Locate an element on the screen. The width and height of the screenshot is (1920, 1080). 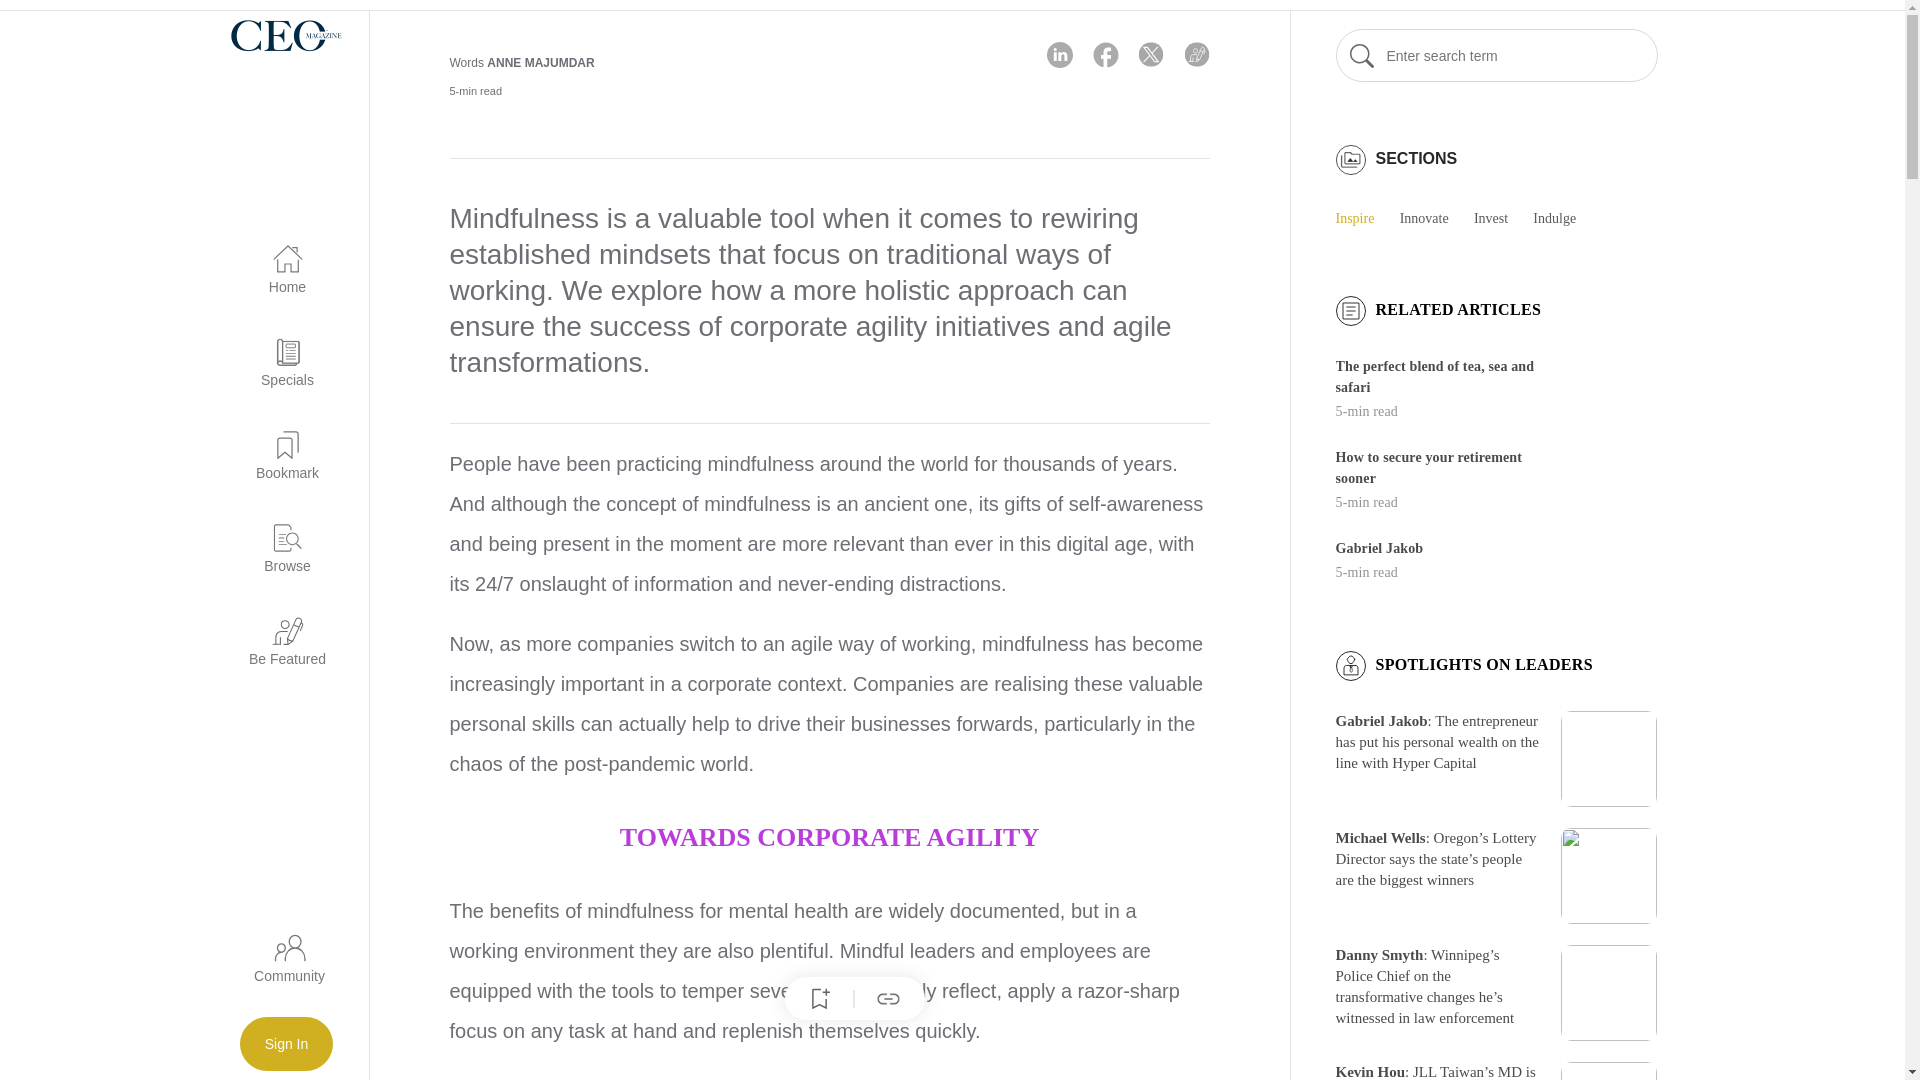
Innovate is located at coordinates (1434, 218).